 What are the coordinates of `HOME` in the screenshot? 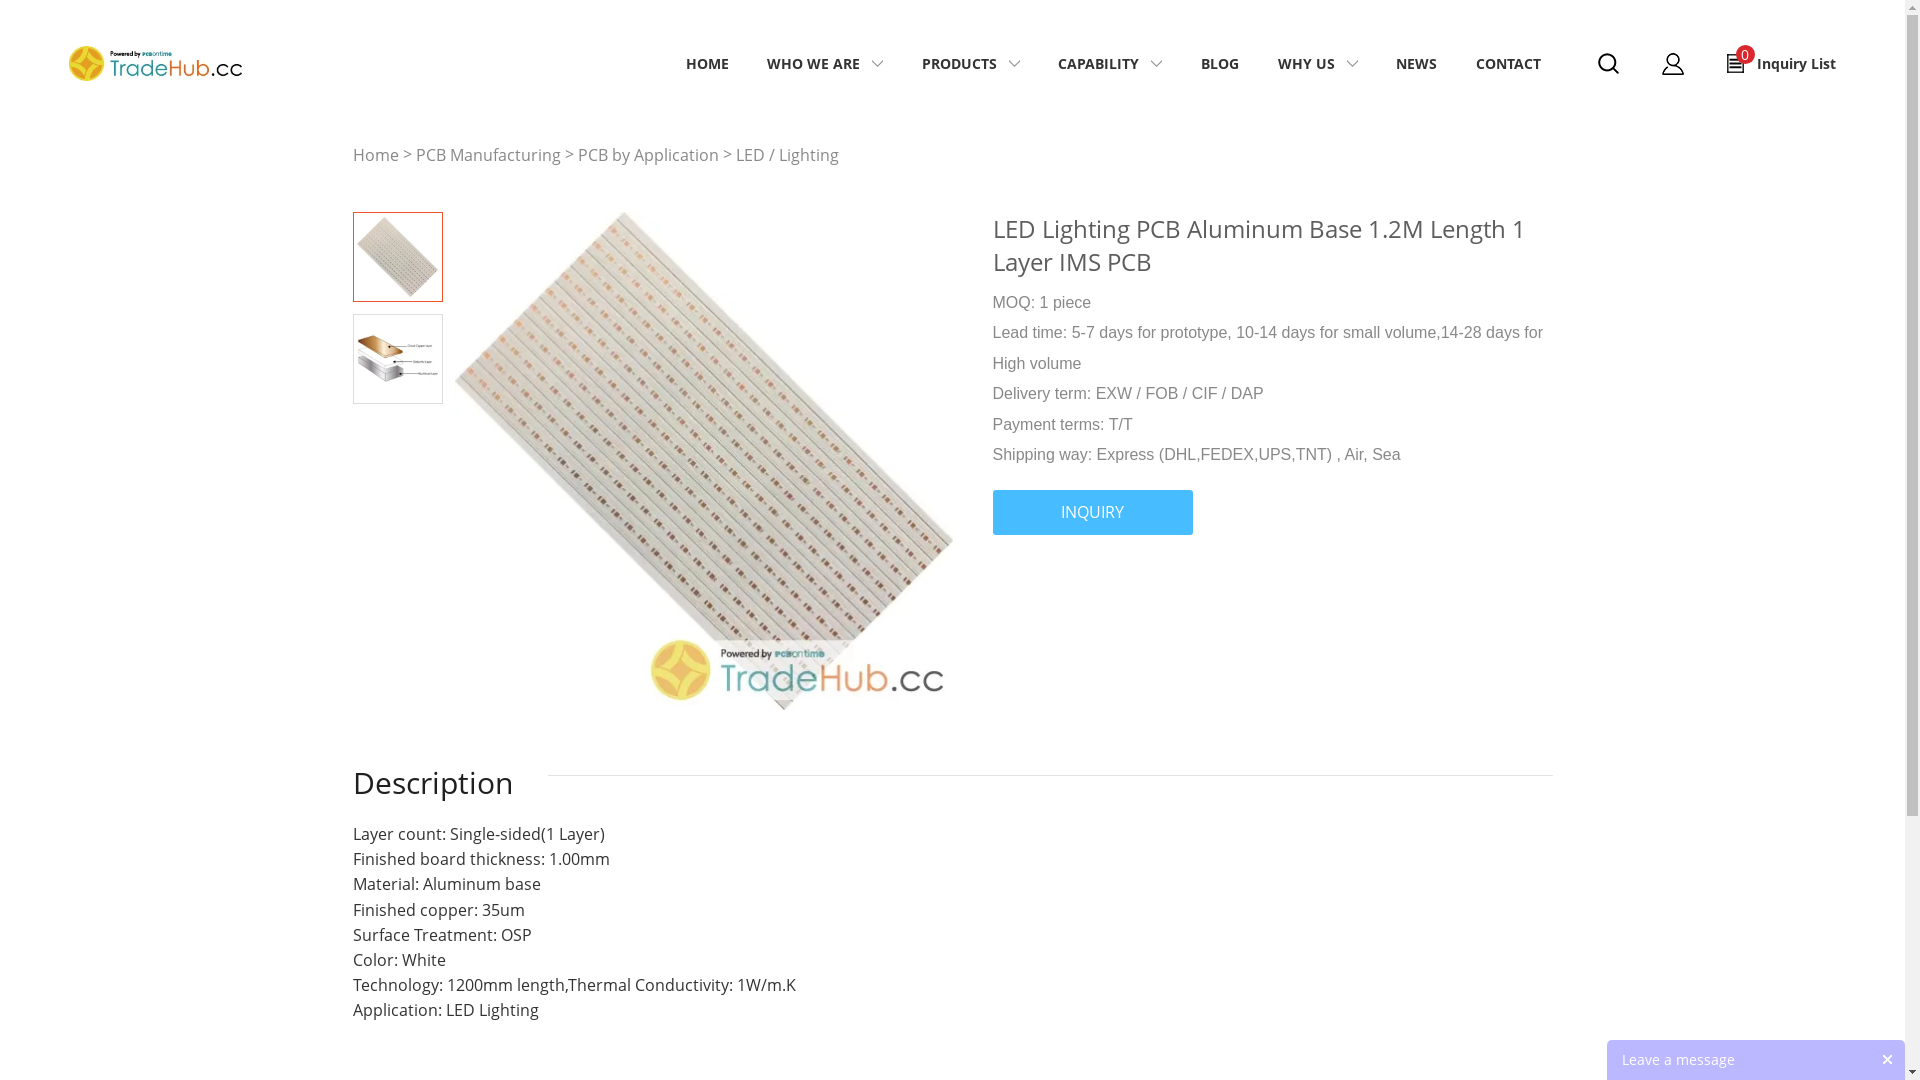 It's located at (708, 64).